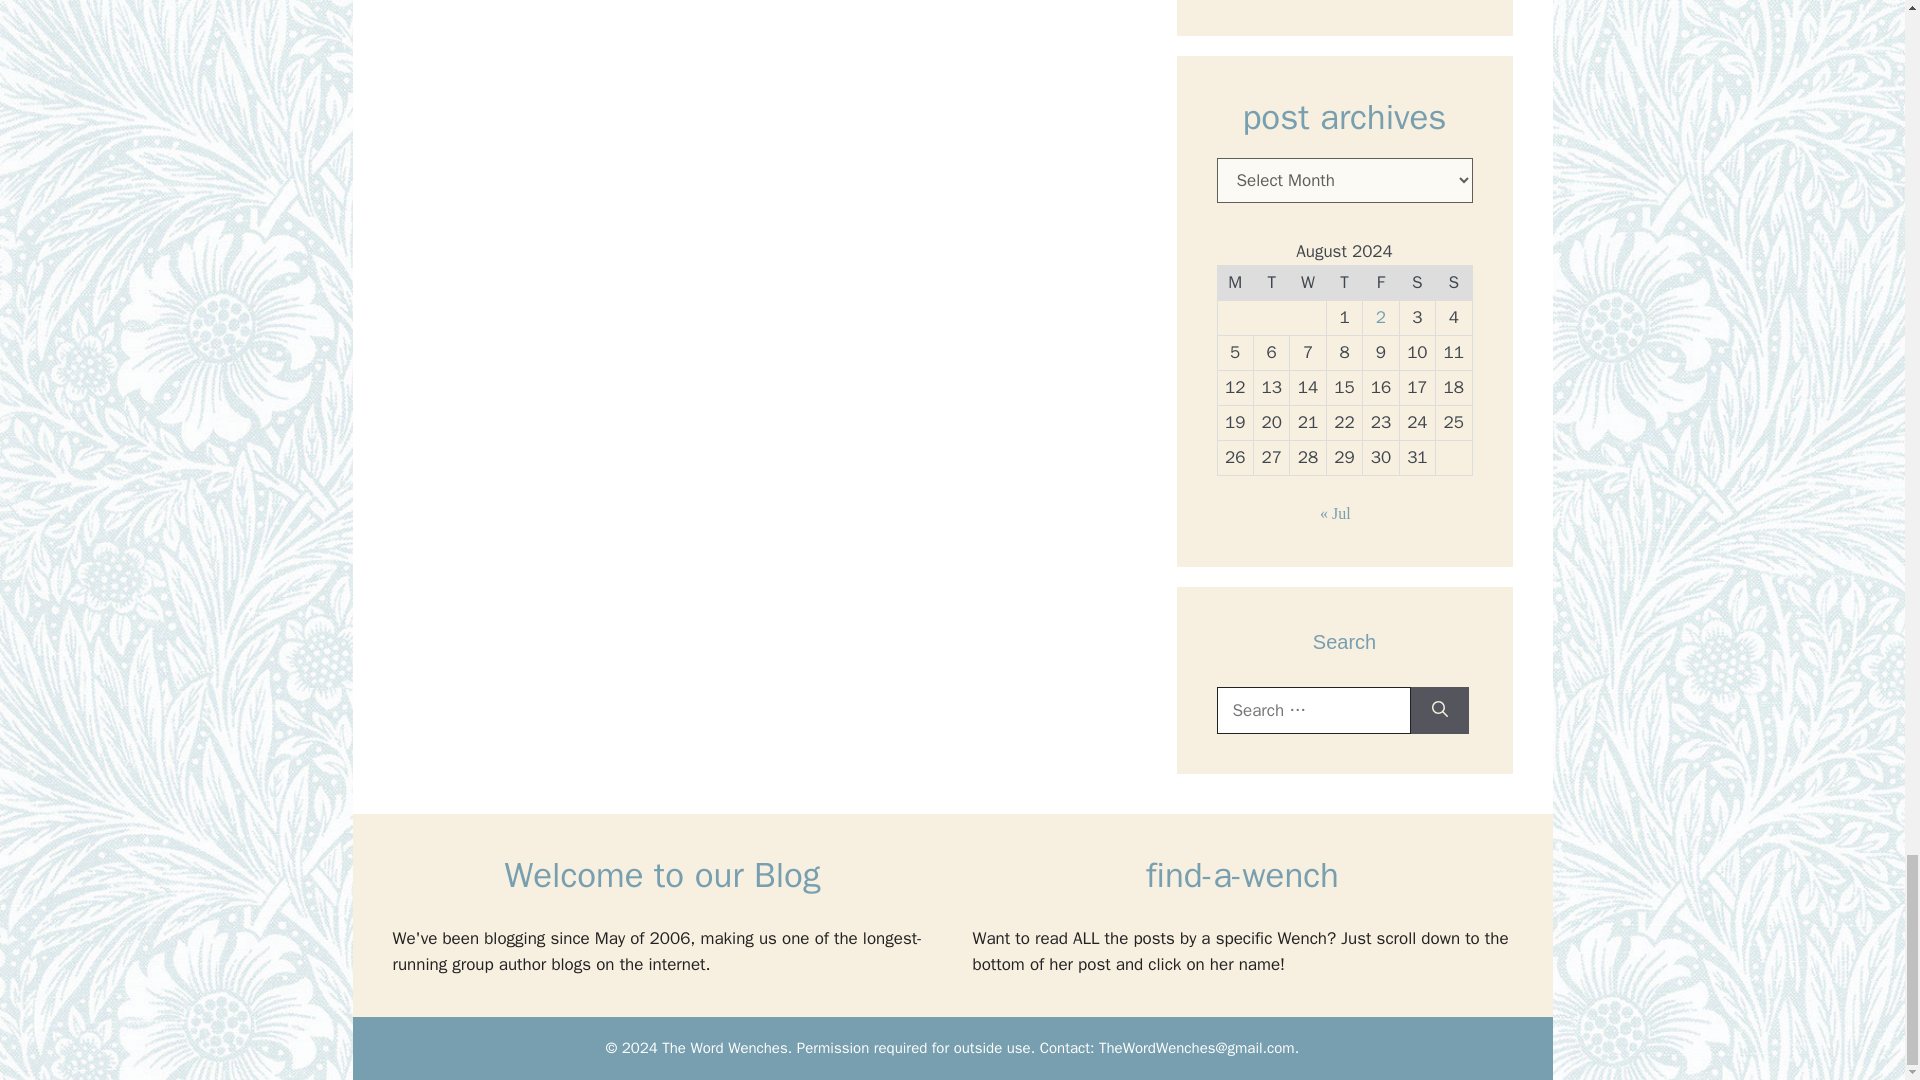 The image size is (1920, 1080). Describe the element at coordinates (1381, 282) in the screenshot. I see `Friday` at that location.